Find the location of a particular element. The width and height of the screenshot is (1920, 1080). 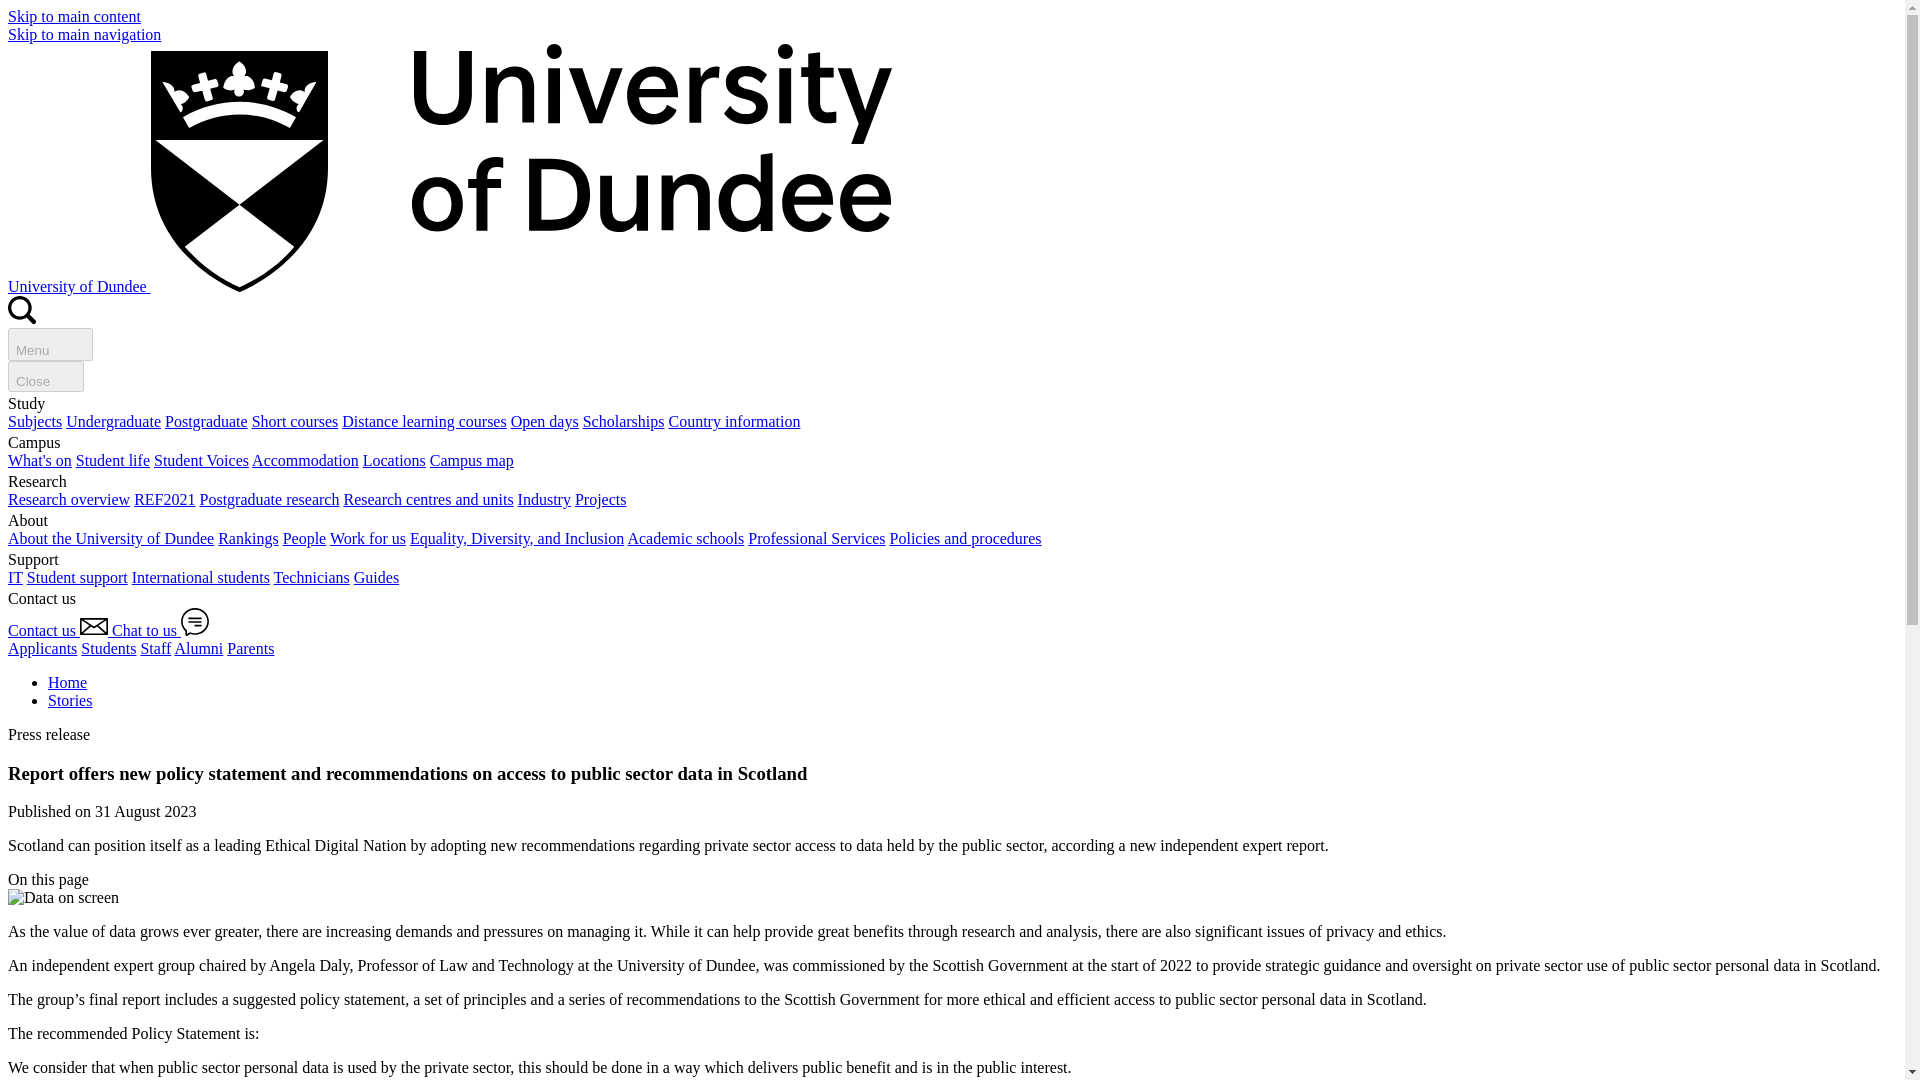

Research overview is located at coordinates (68, 499).